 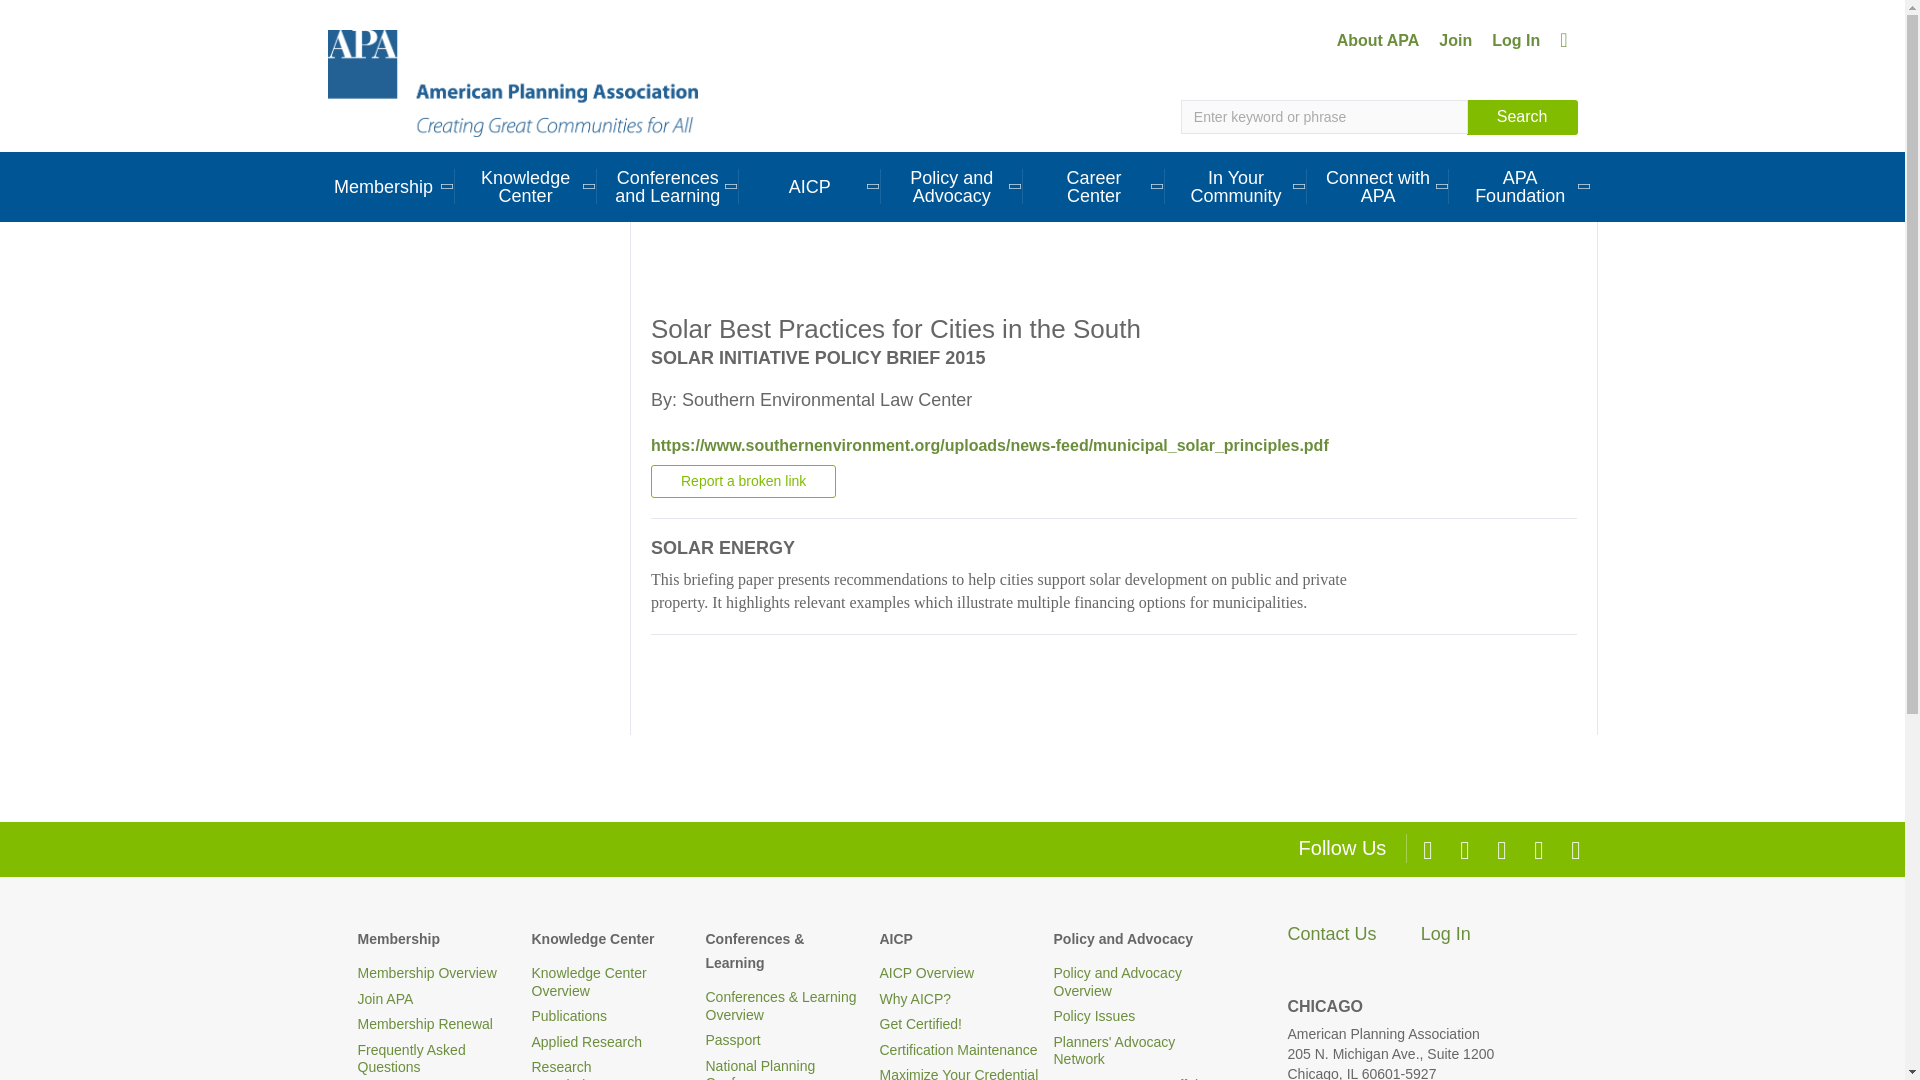 I want to click on Knowledge Center, so click(x=526, y=186).